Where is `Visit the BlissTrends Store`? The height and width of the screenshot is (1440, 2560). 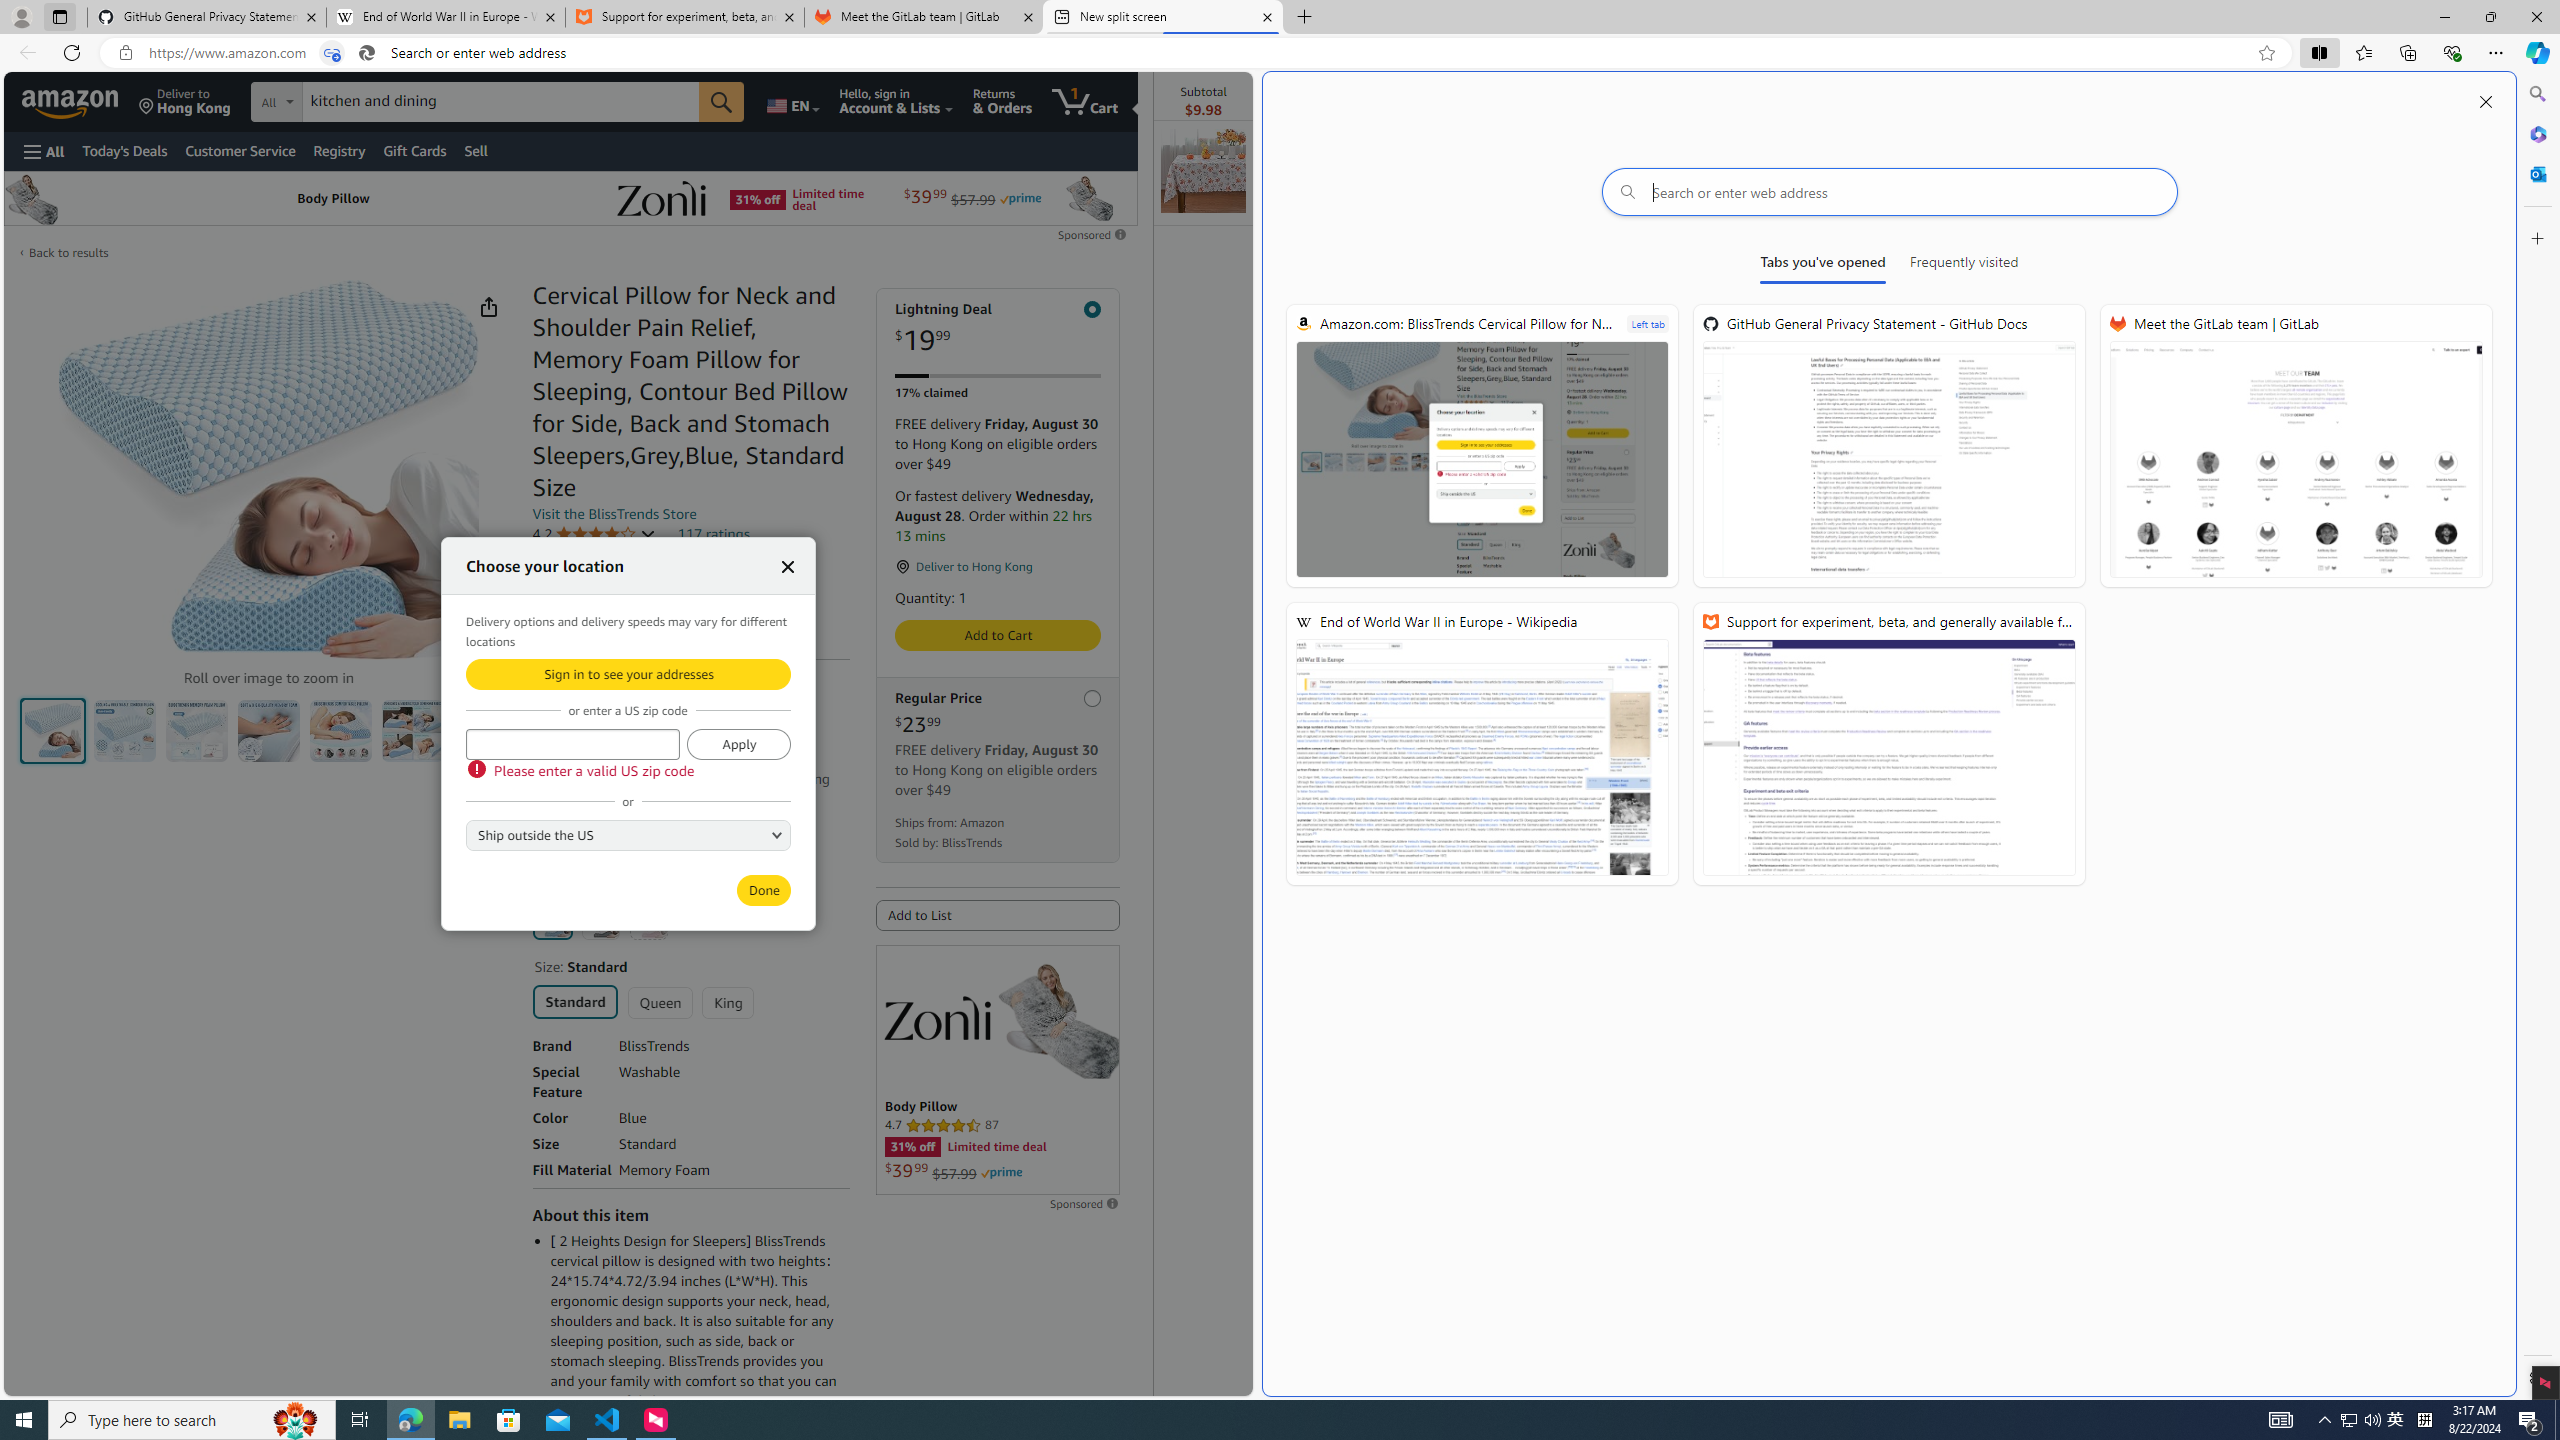 Visit the BlissTrends Store is located at coordinates (614, 514).